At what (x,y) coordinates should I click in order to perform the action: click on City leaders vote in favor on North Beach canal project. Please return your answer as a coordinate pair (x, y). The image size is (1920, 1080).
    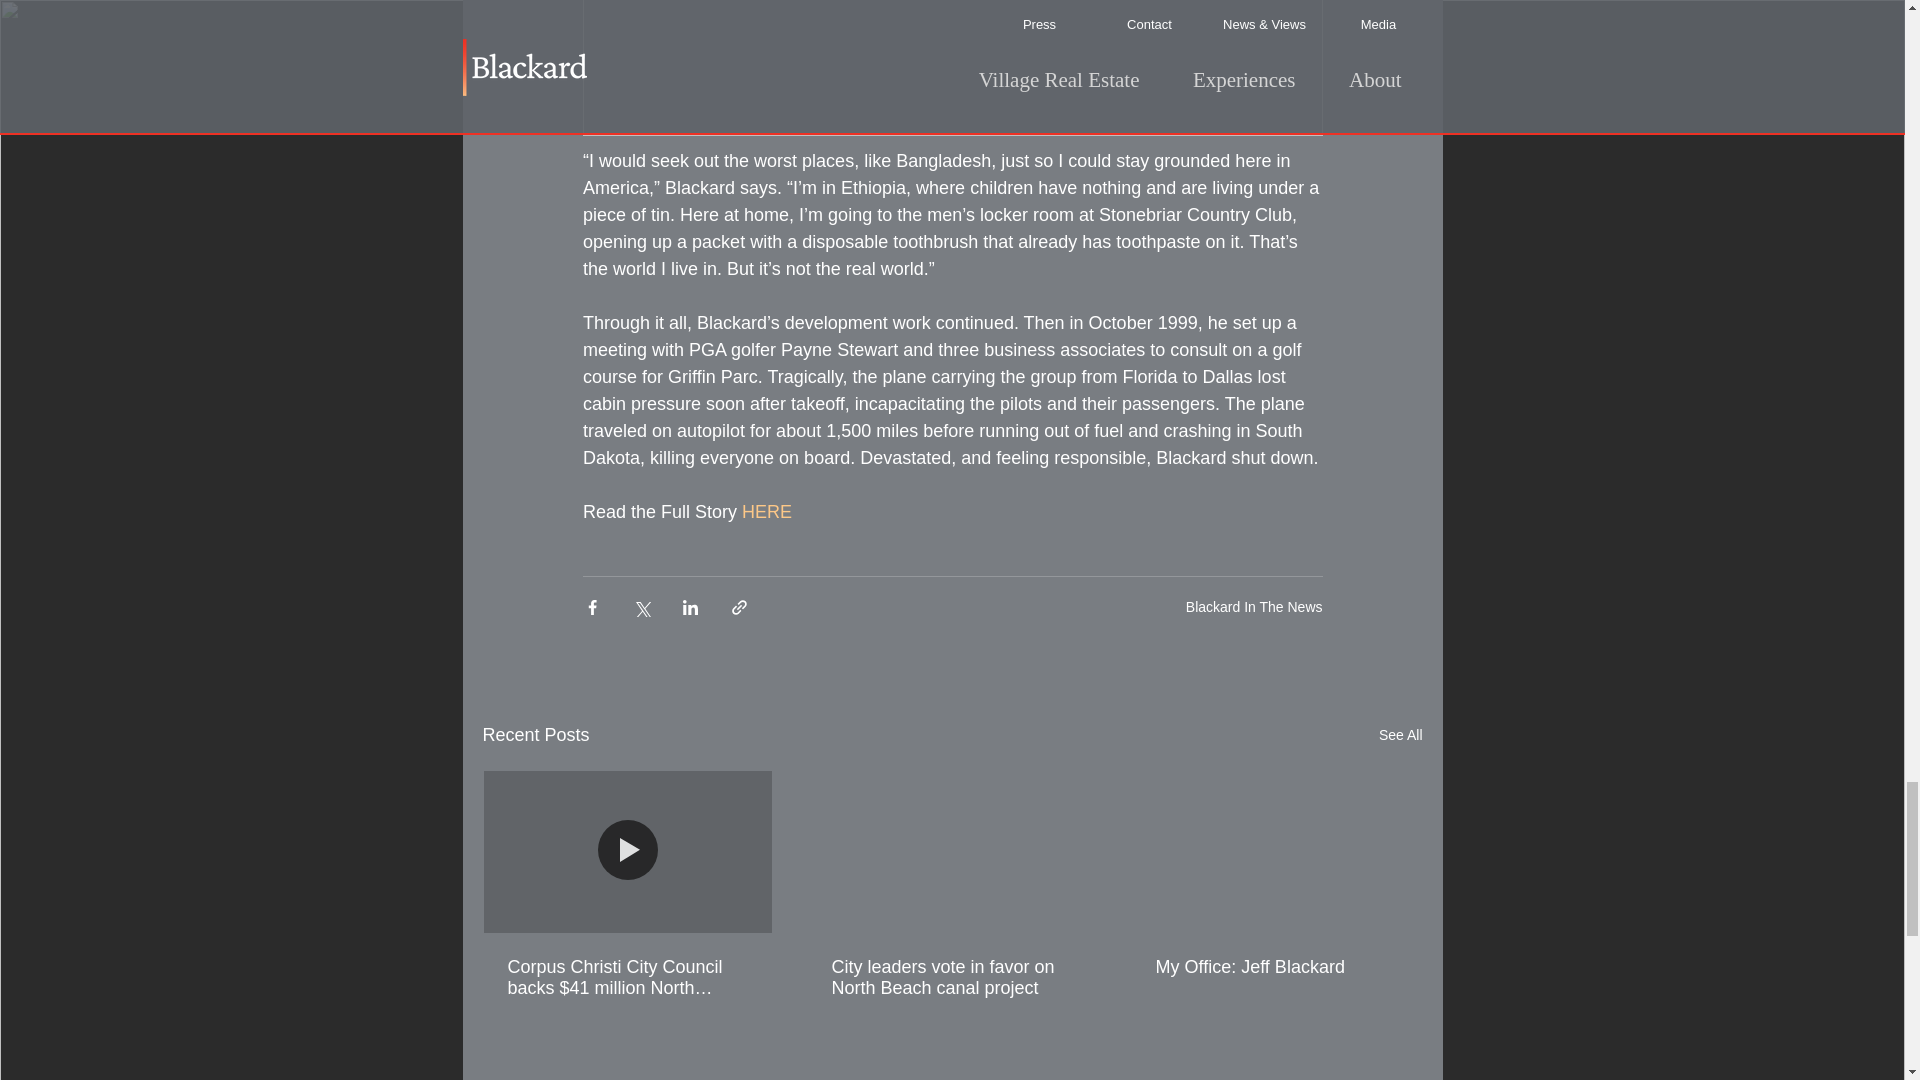
    Looking at the image, I should click on (951, 978).